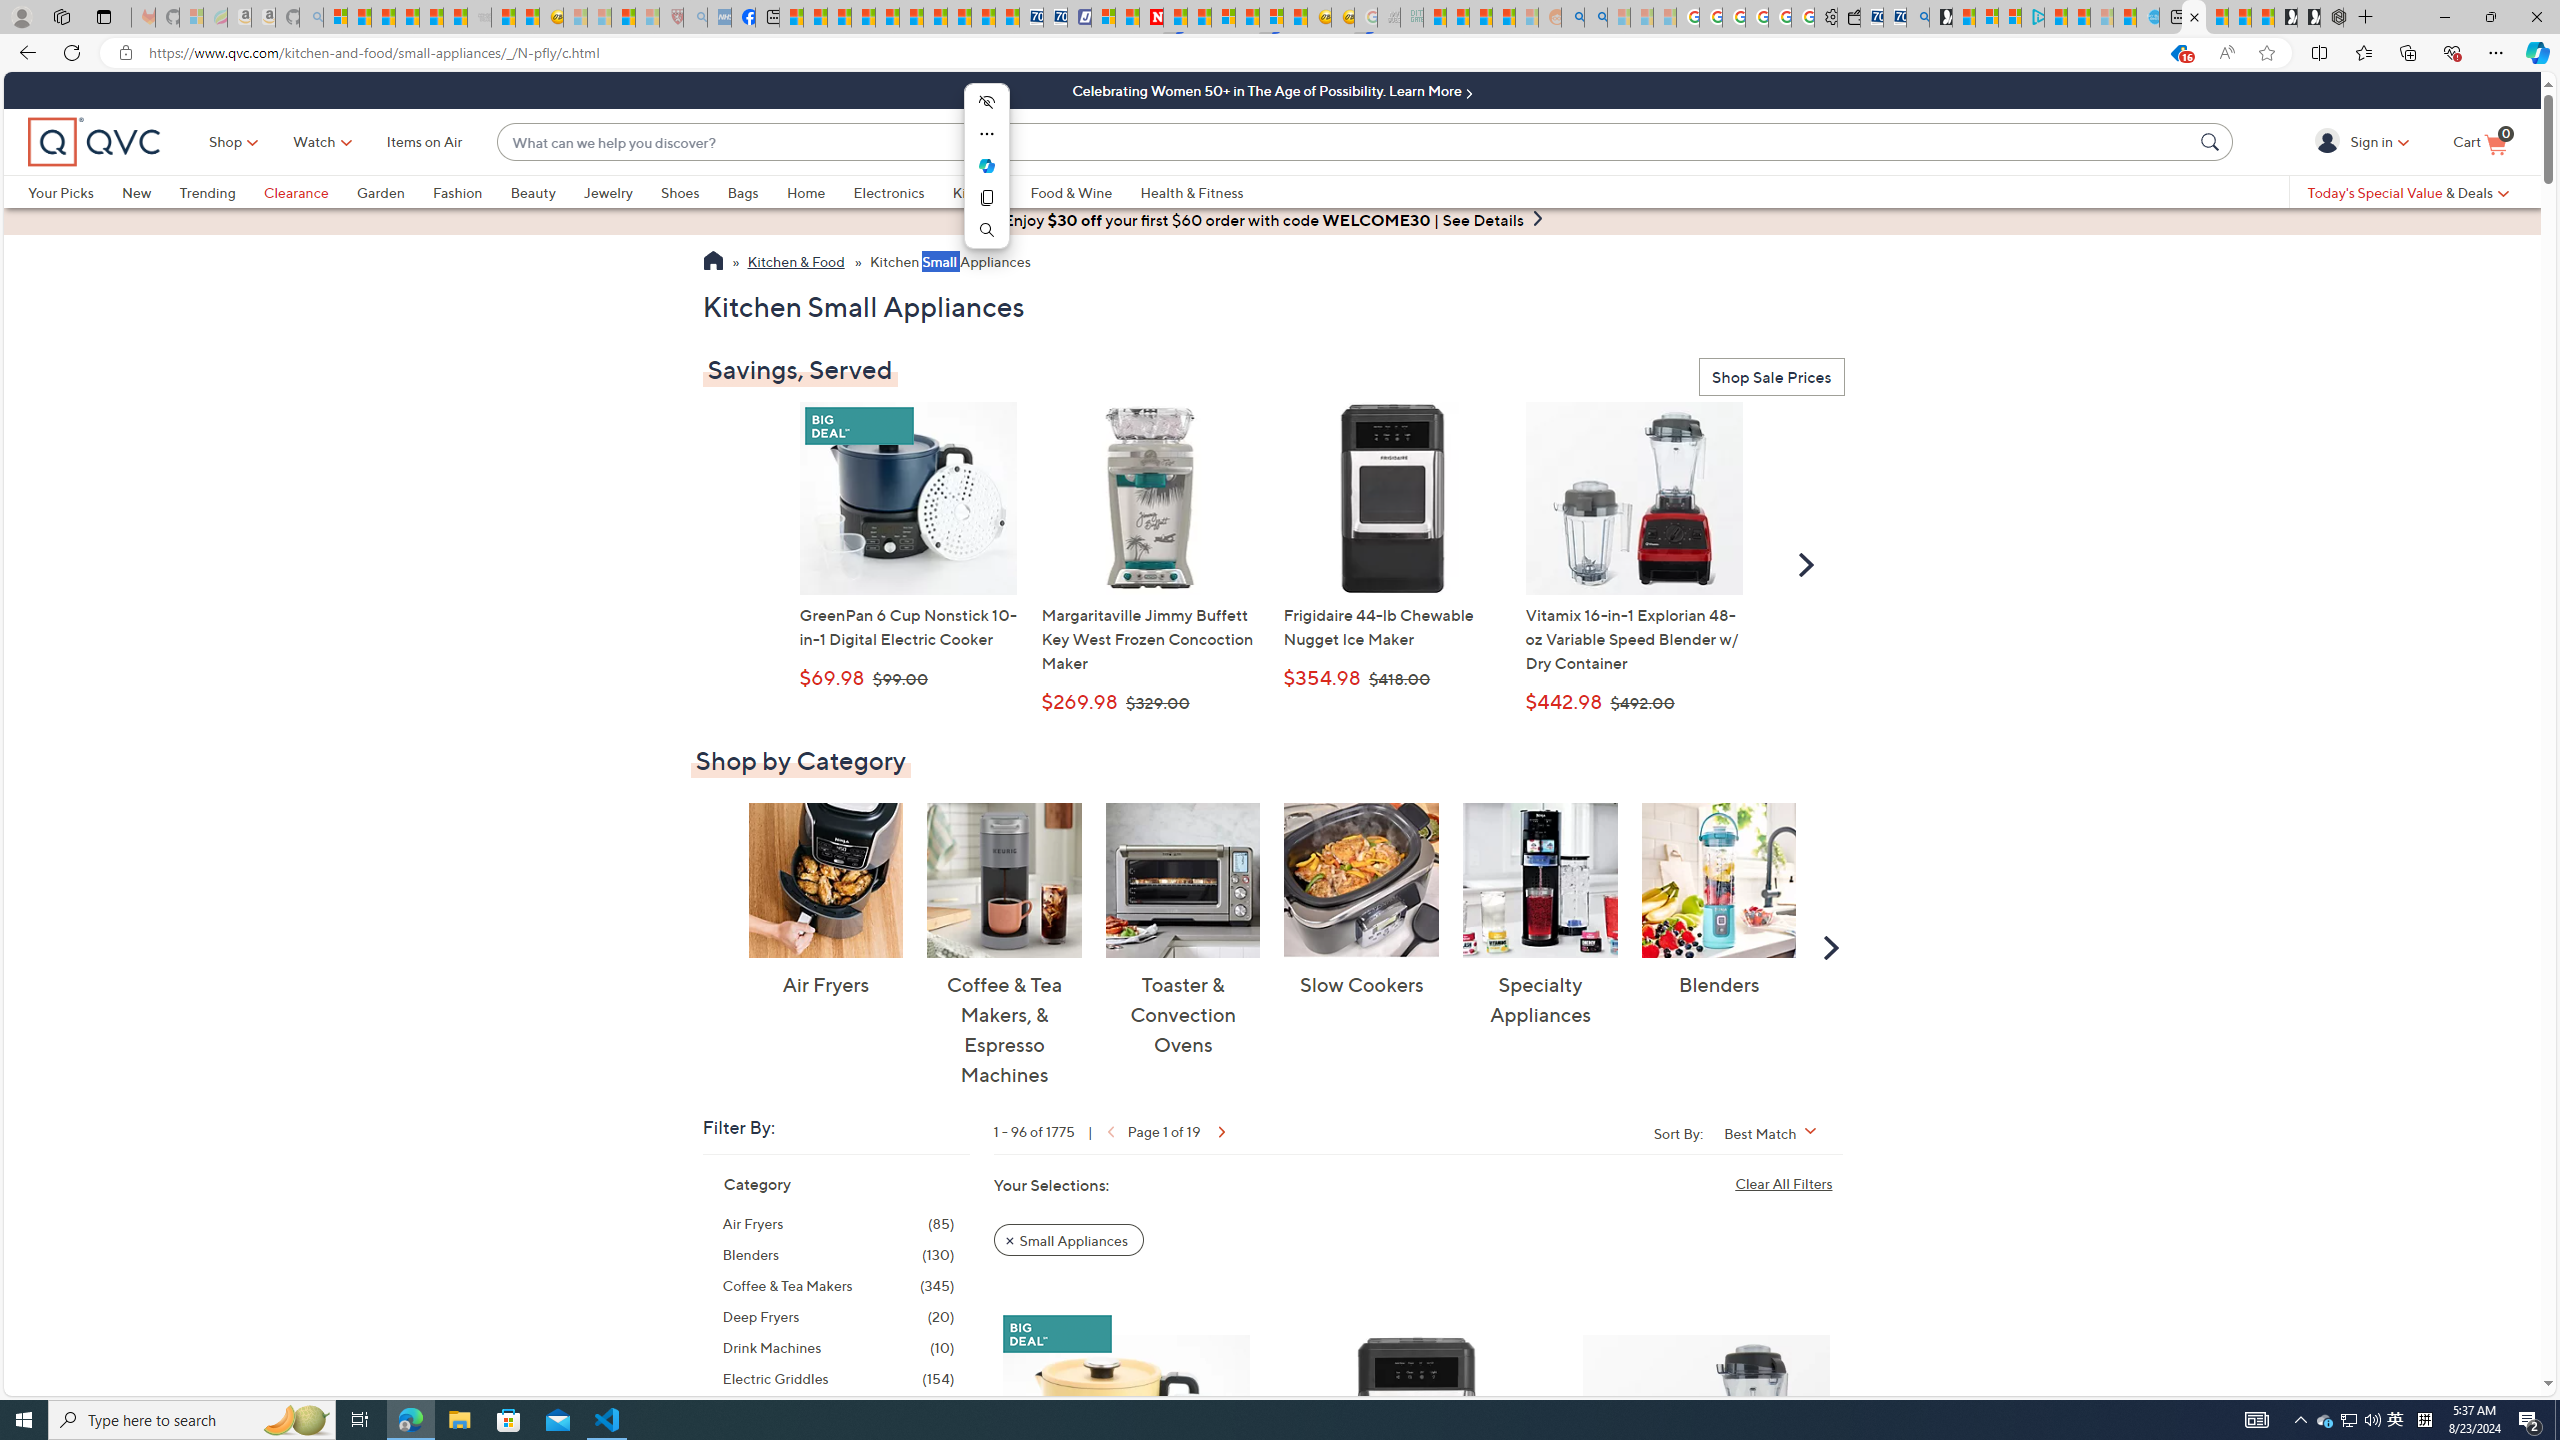  What do you see at coordinates (221, 192) in the screenshot?
I see `Trending` at bounding box center [221, 192].